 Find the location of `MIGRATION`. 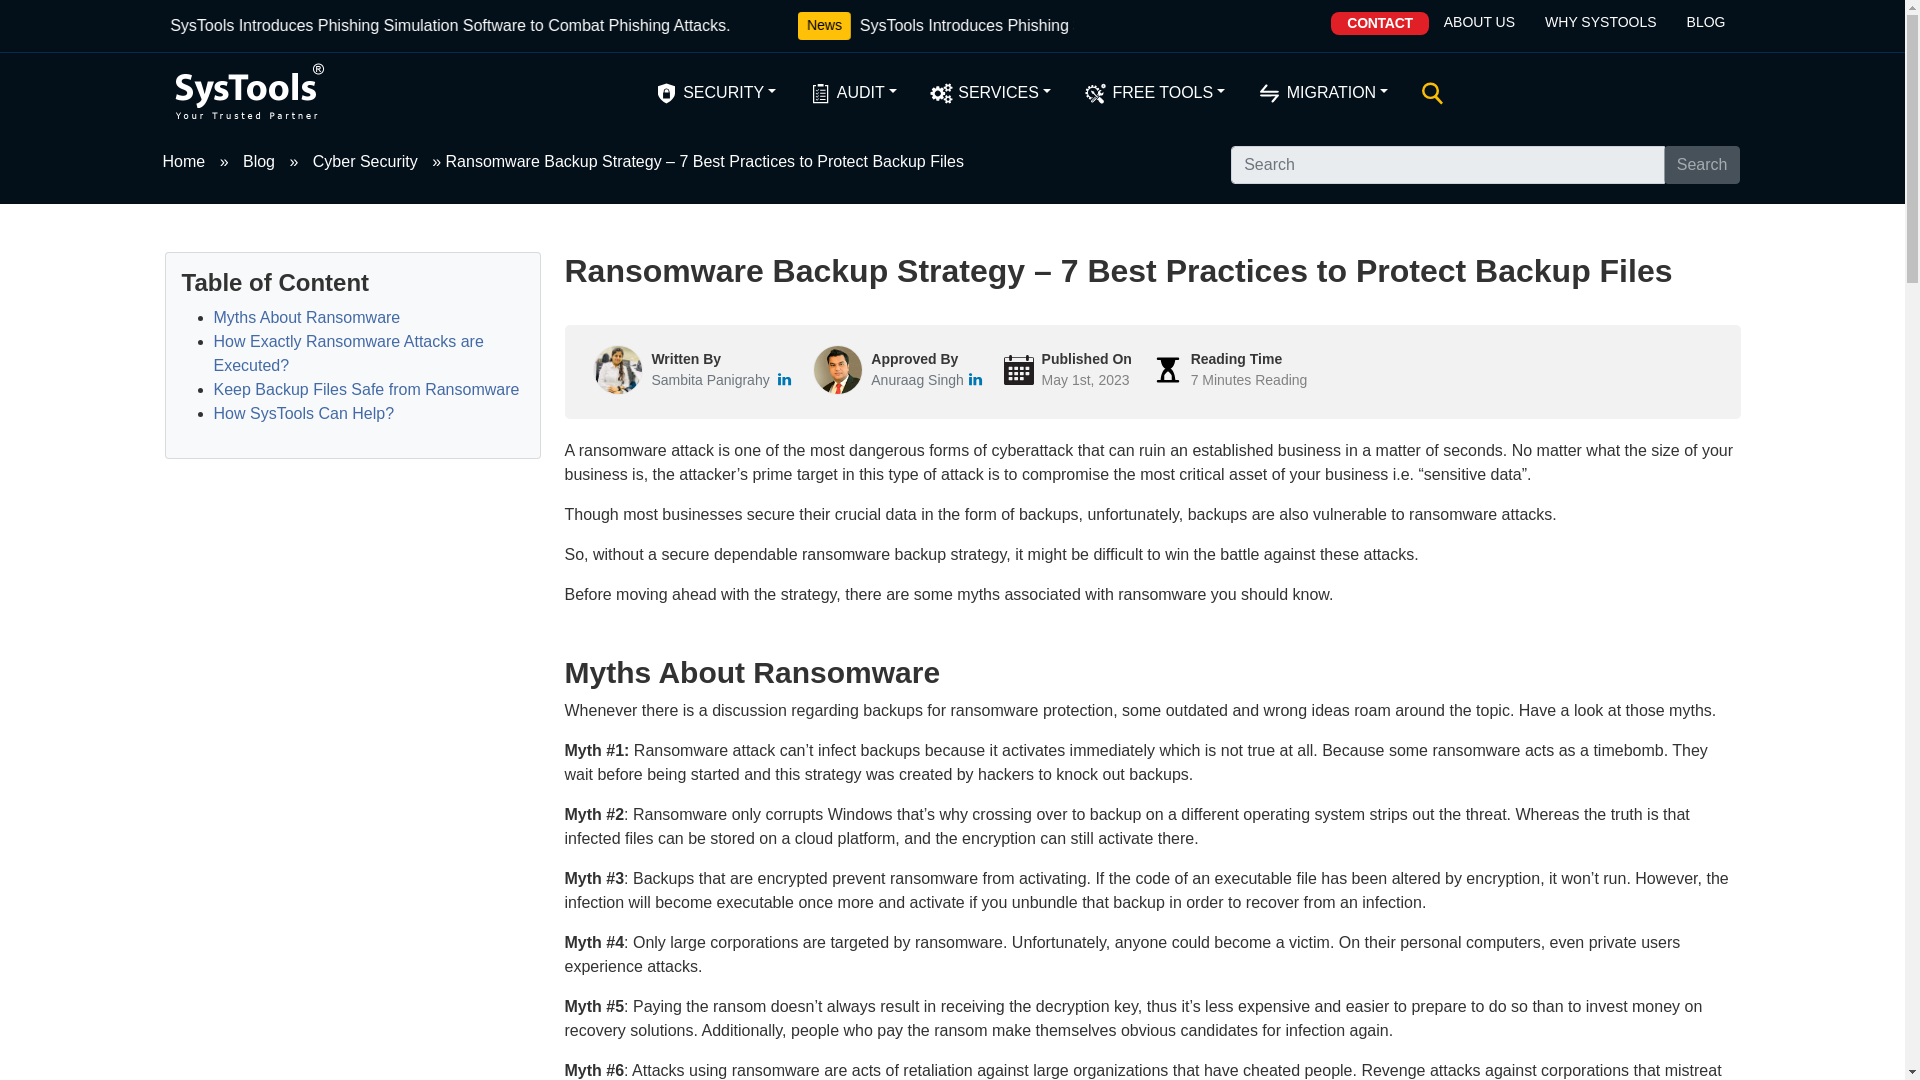

MIGRATION is located at coordinates (1322, 92).